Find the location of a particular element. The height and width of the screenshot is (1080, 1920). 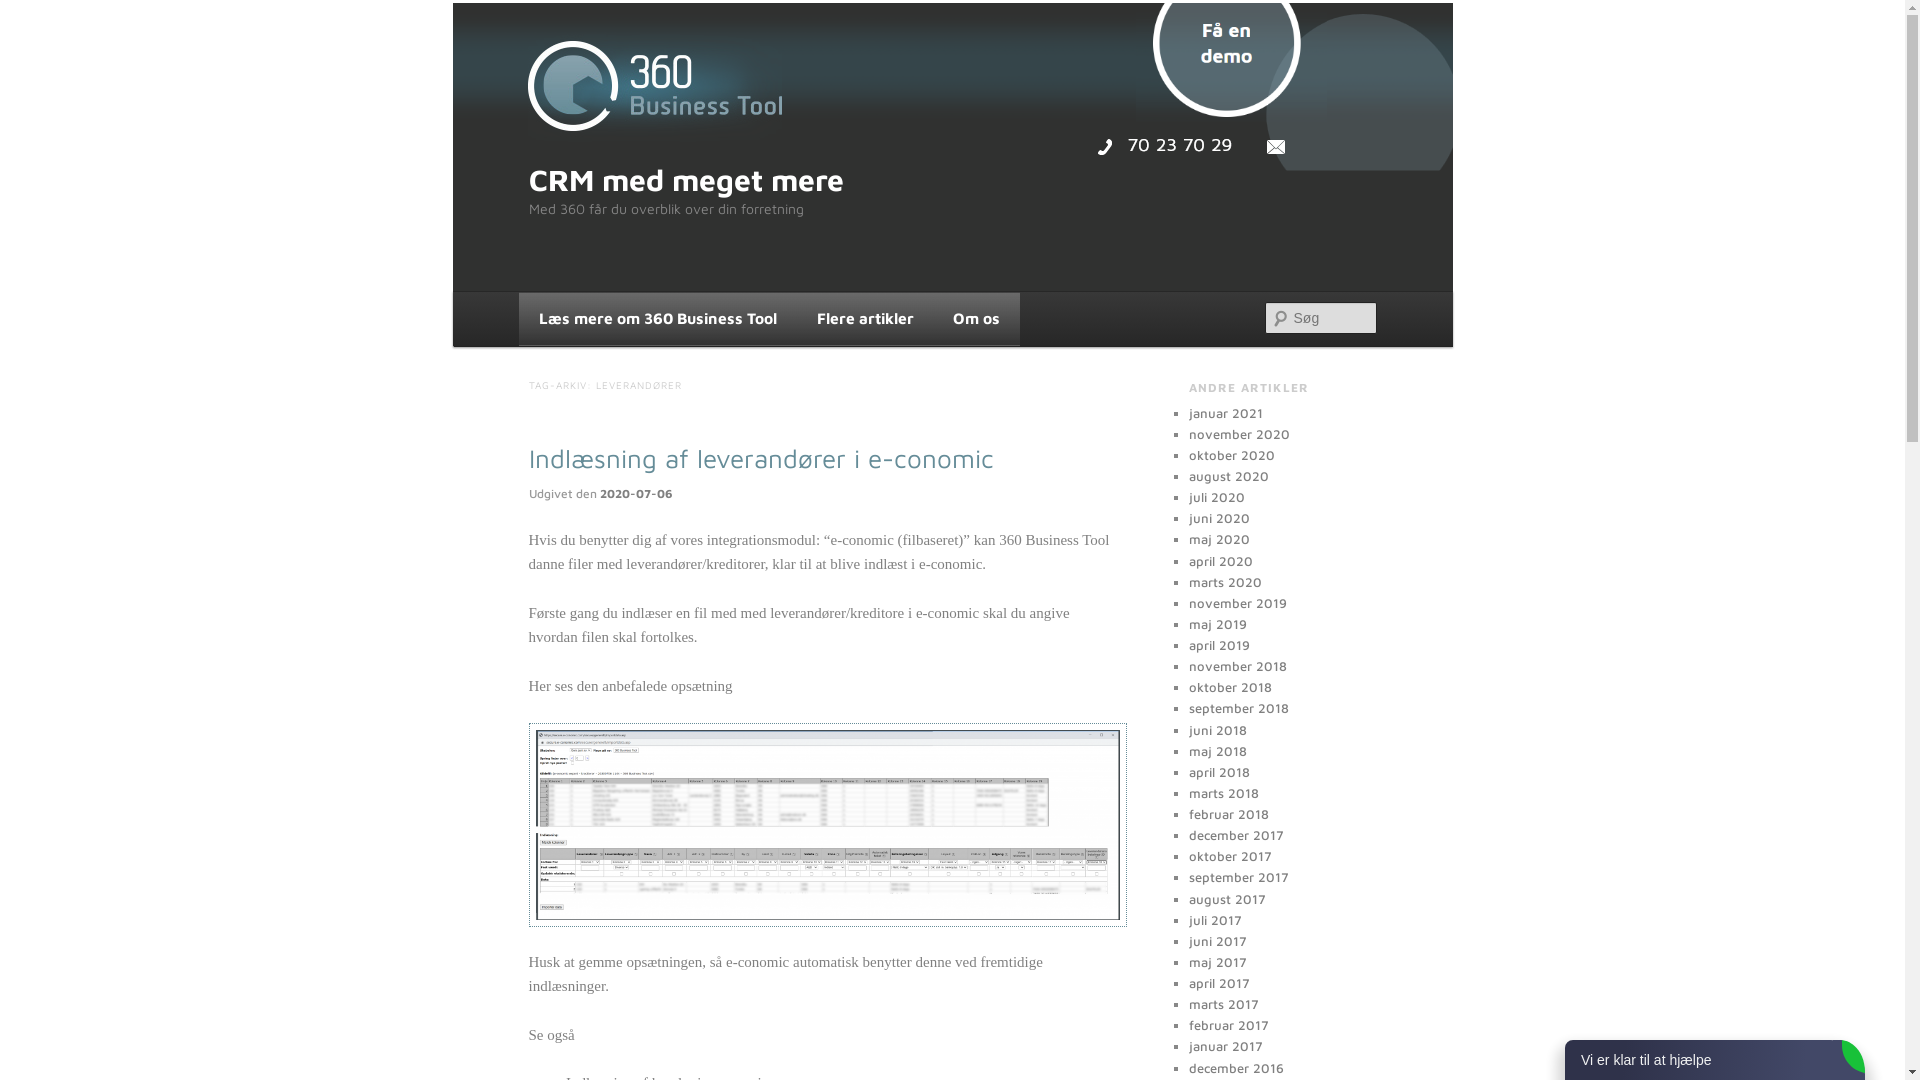

august 2017 is located at coordinates (1226, 899).